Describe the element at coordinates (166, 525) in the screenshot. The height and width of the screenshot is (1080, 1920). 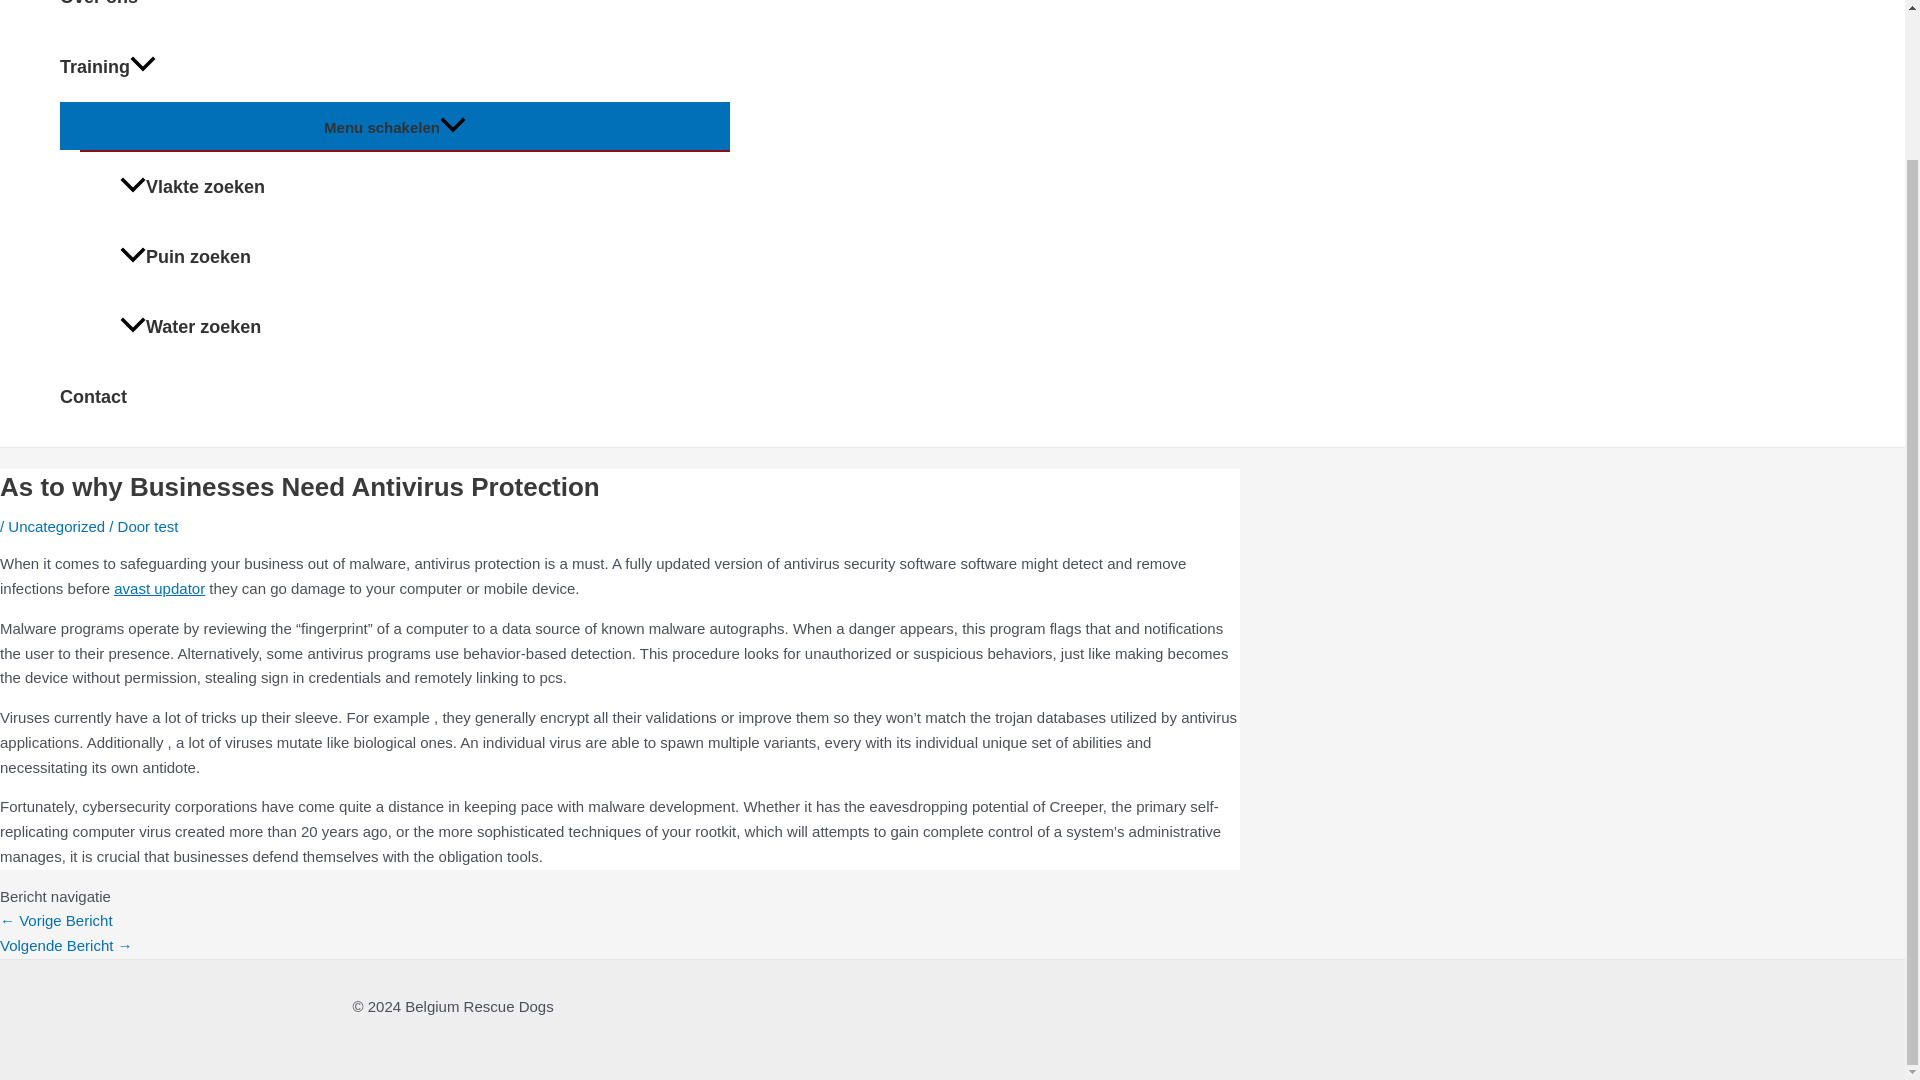
I see `Bekijk alle berichten van test` at that location.